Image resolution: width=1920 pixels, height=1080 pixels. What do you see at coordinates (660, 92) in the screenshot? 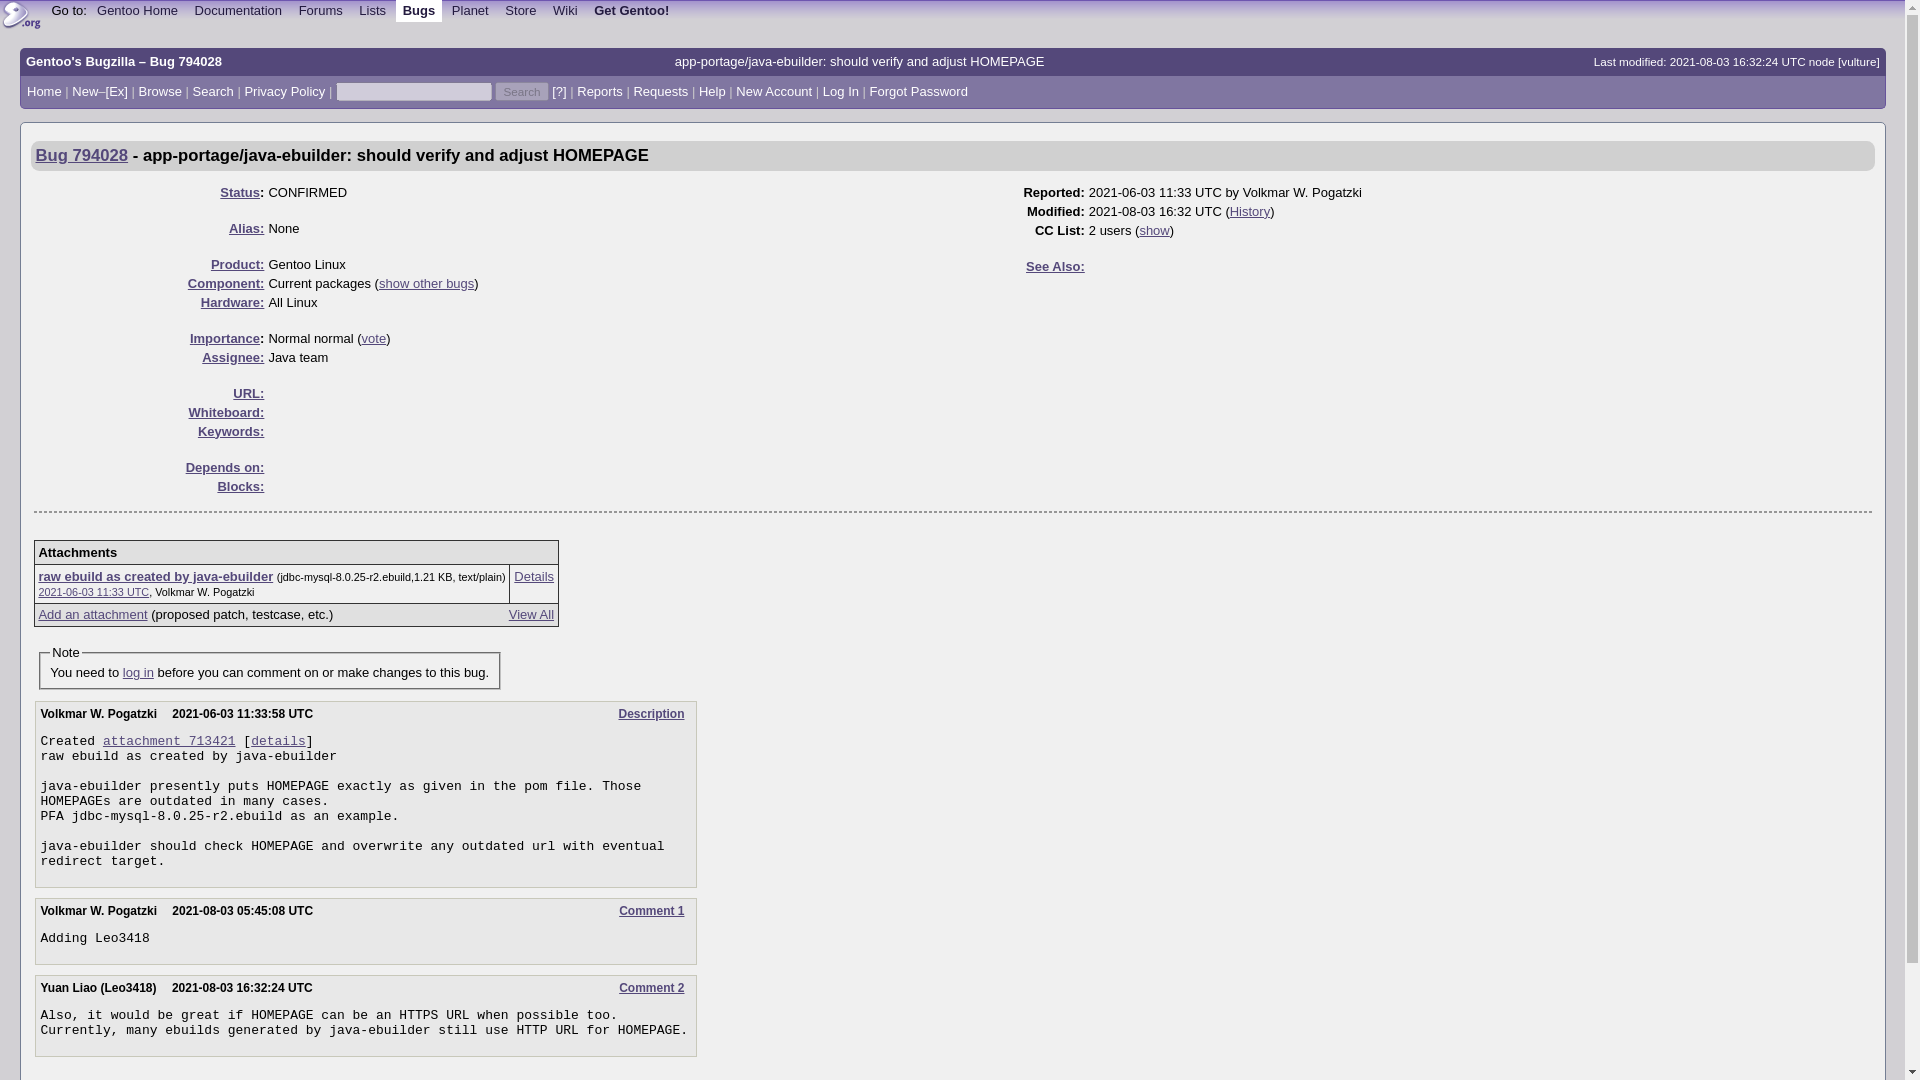
I see `Requests` at bounding box center [660, 92].